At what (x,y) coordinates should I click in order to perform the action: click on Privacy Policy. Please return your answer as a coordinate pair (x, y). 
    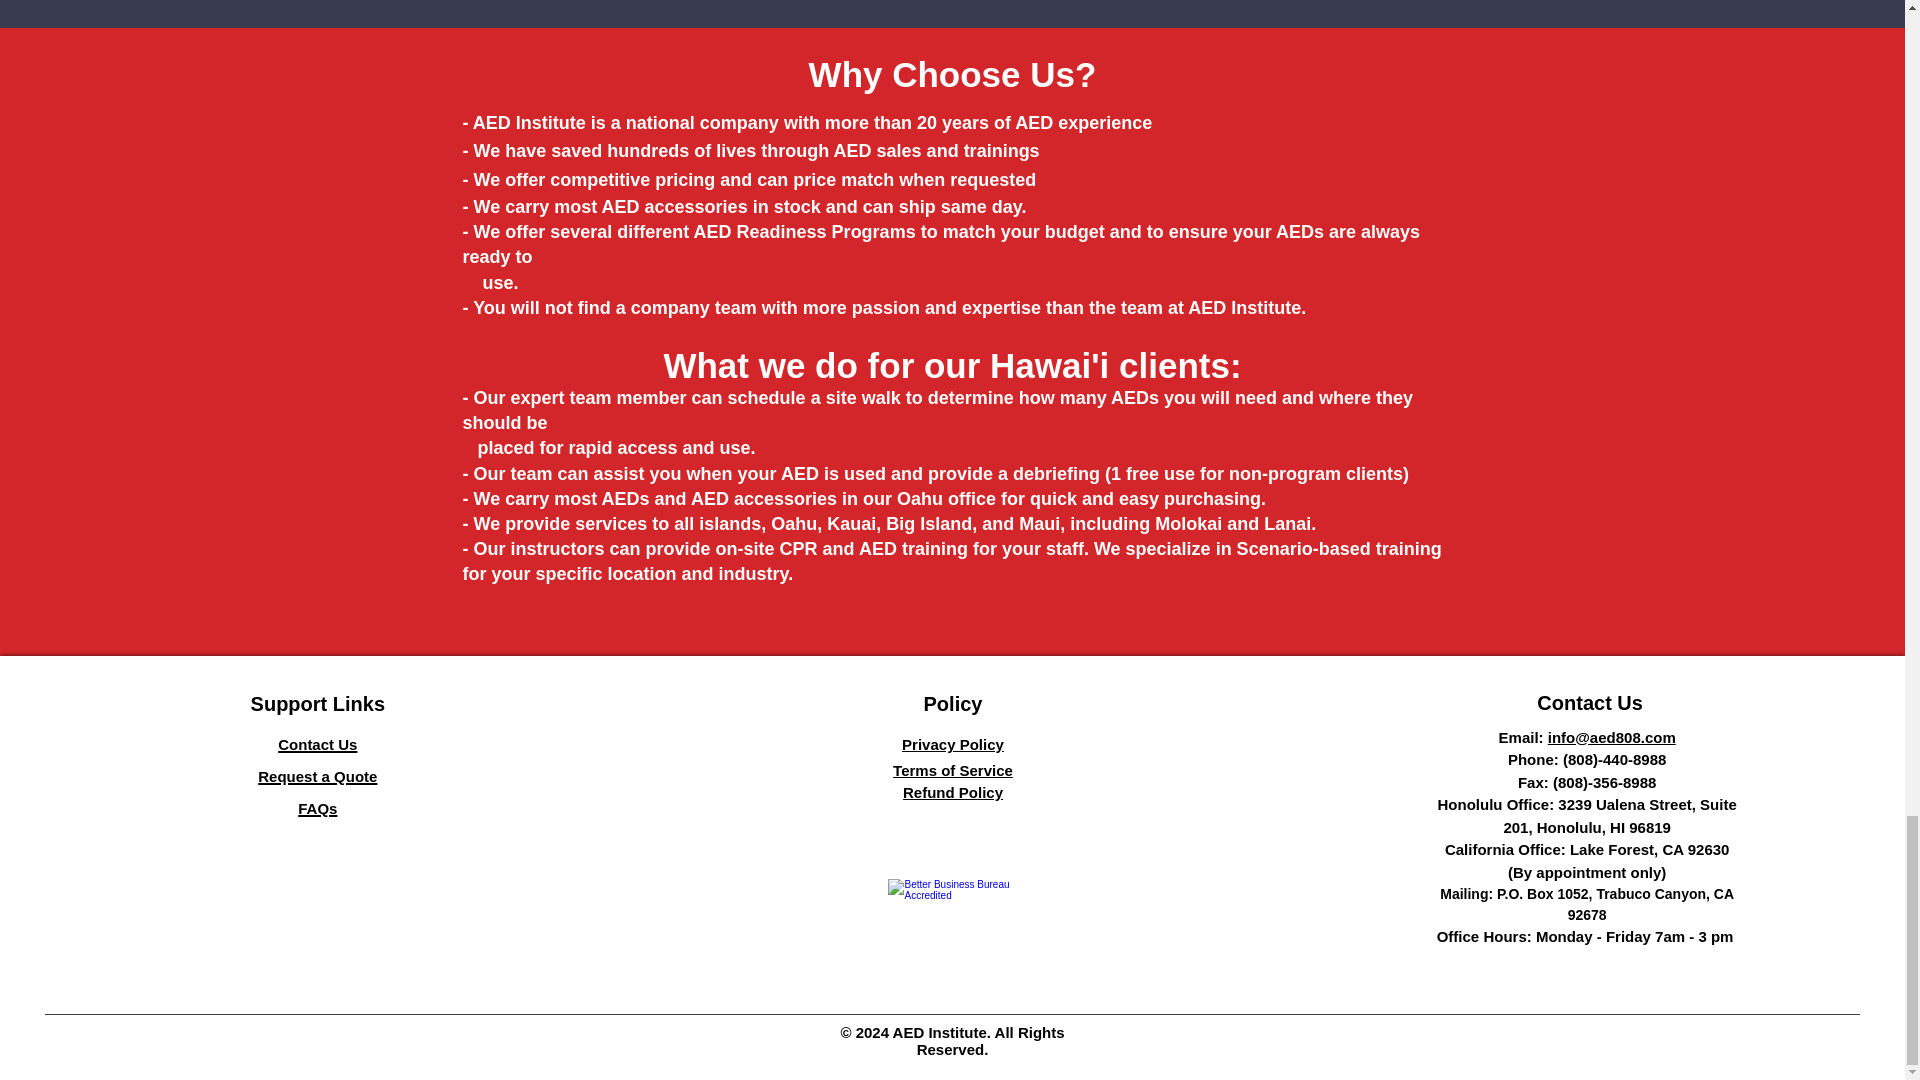
    Looking at the image, I should click on (953, 744).